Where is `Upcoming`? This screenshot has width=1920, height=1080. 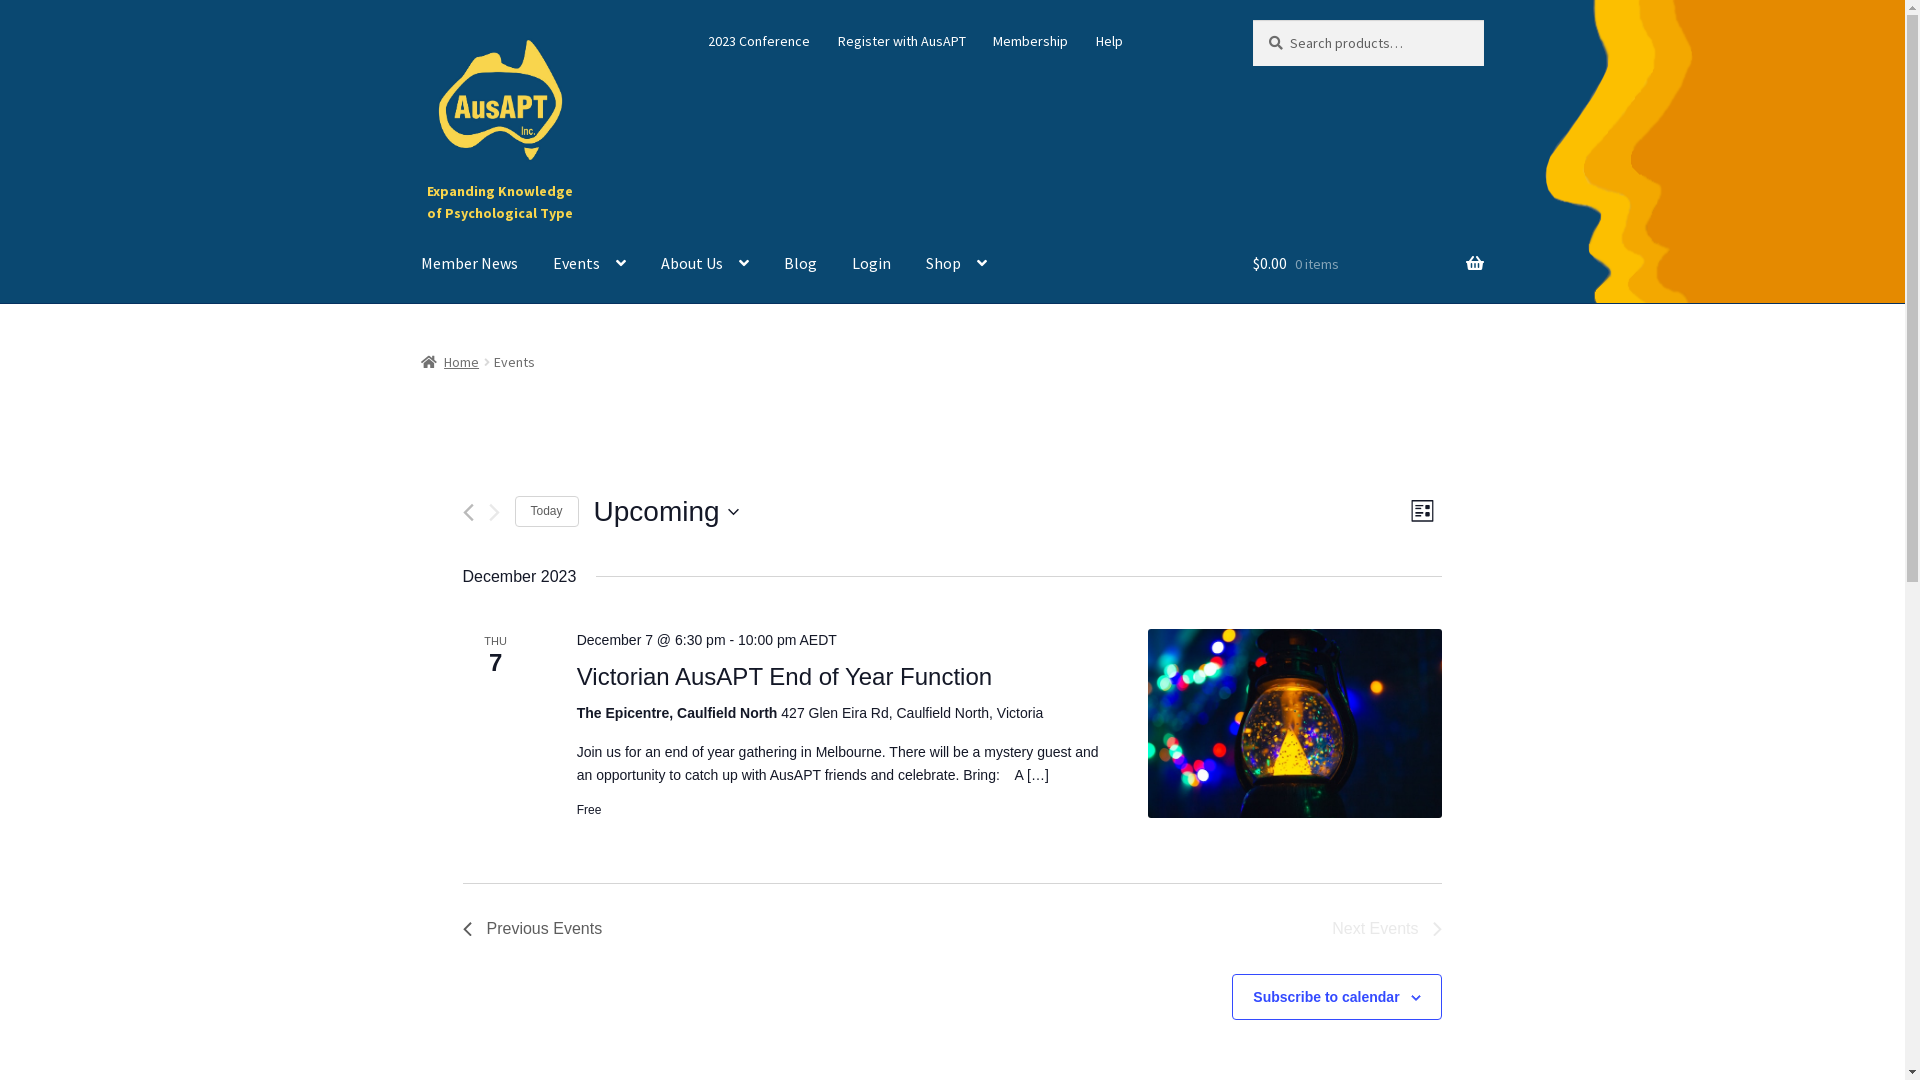 Upcoming is located at coordinates (666, 512).